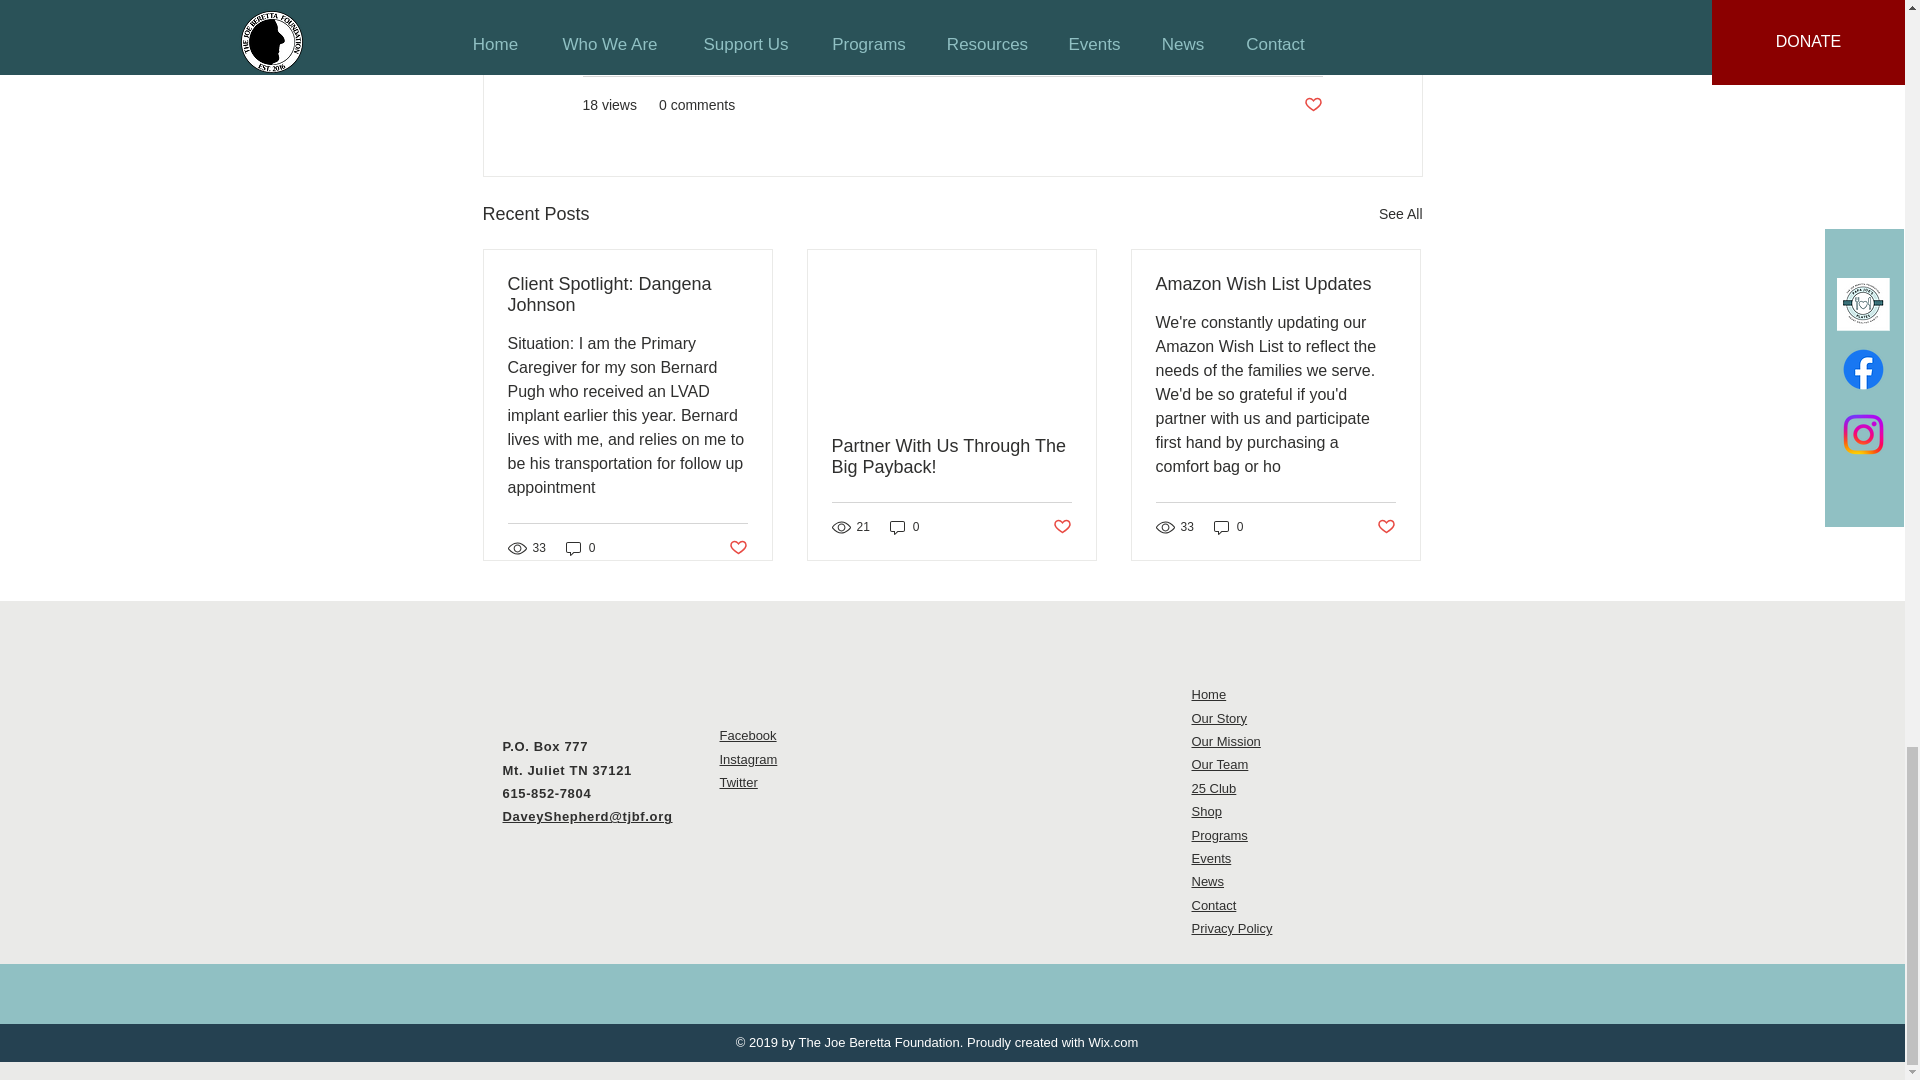 The image size is (1920, 1080). Describe the element at coordinates (736, 548) in the screenshot. I see `Post not marked as liked` at that location.